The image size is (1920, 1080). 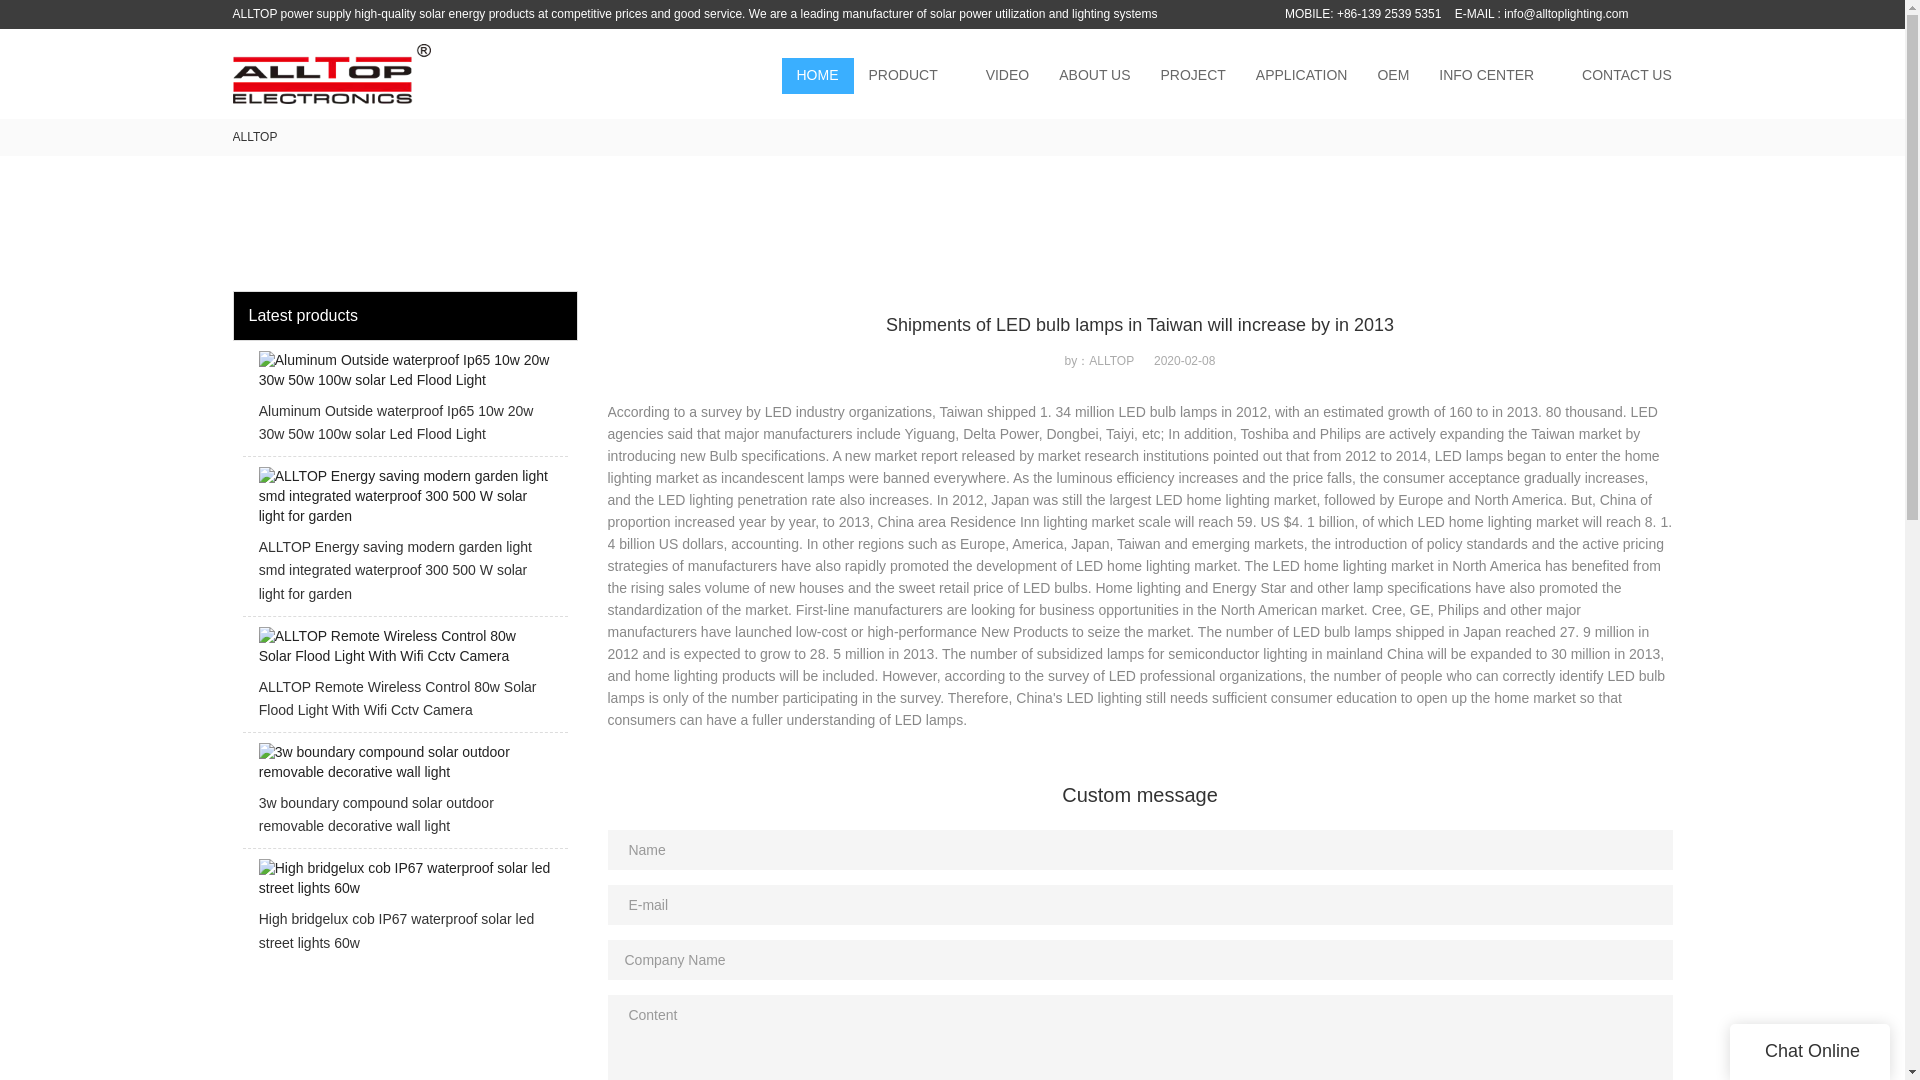 What do you see at coordinates (1193, 76) in the screenshot?
I see `PROJECT` at bounding box center [1193, 76].